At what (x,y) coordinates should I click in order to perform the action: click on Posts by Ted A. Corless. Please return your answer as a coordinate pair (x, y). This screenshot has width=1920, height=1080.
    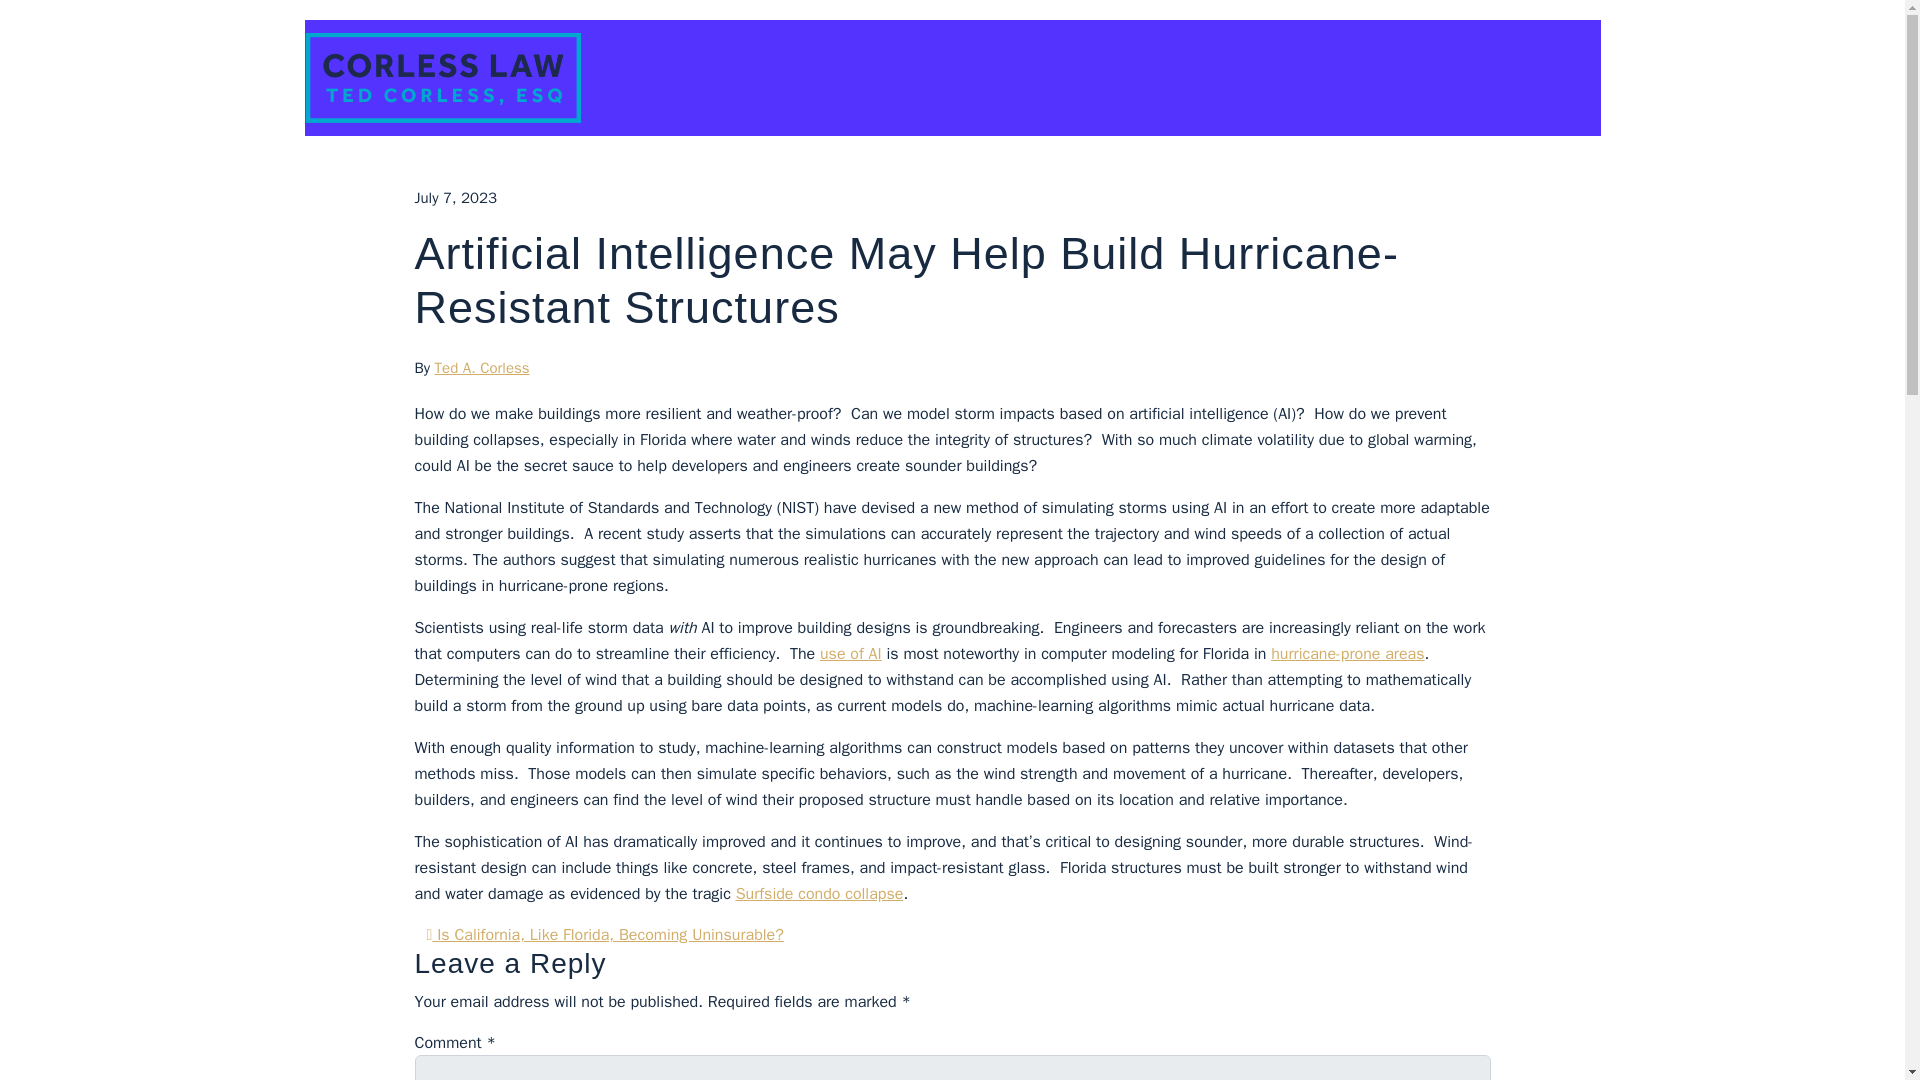
    Looking at the image, I should click on (482, 367).